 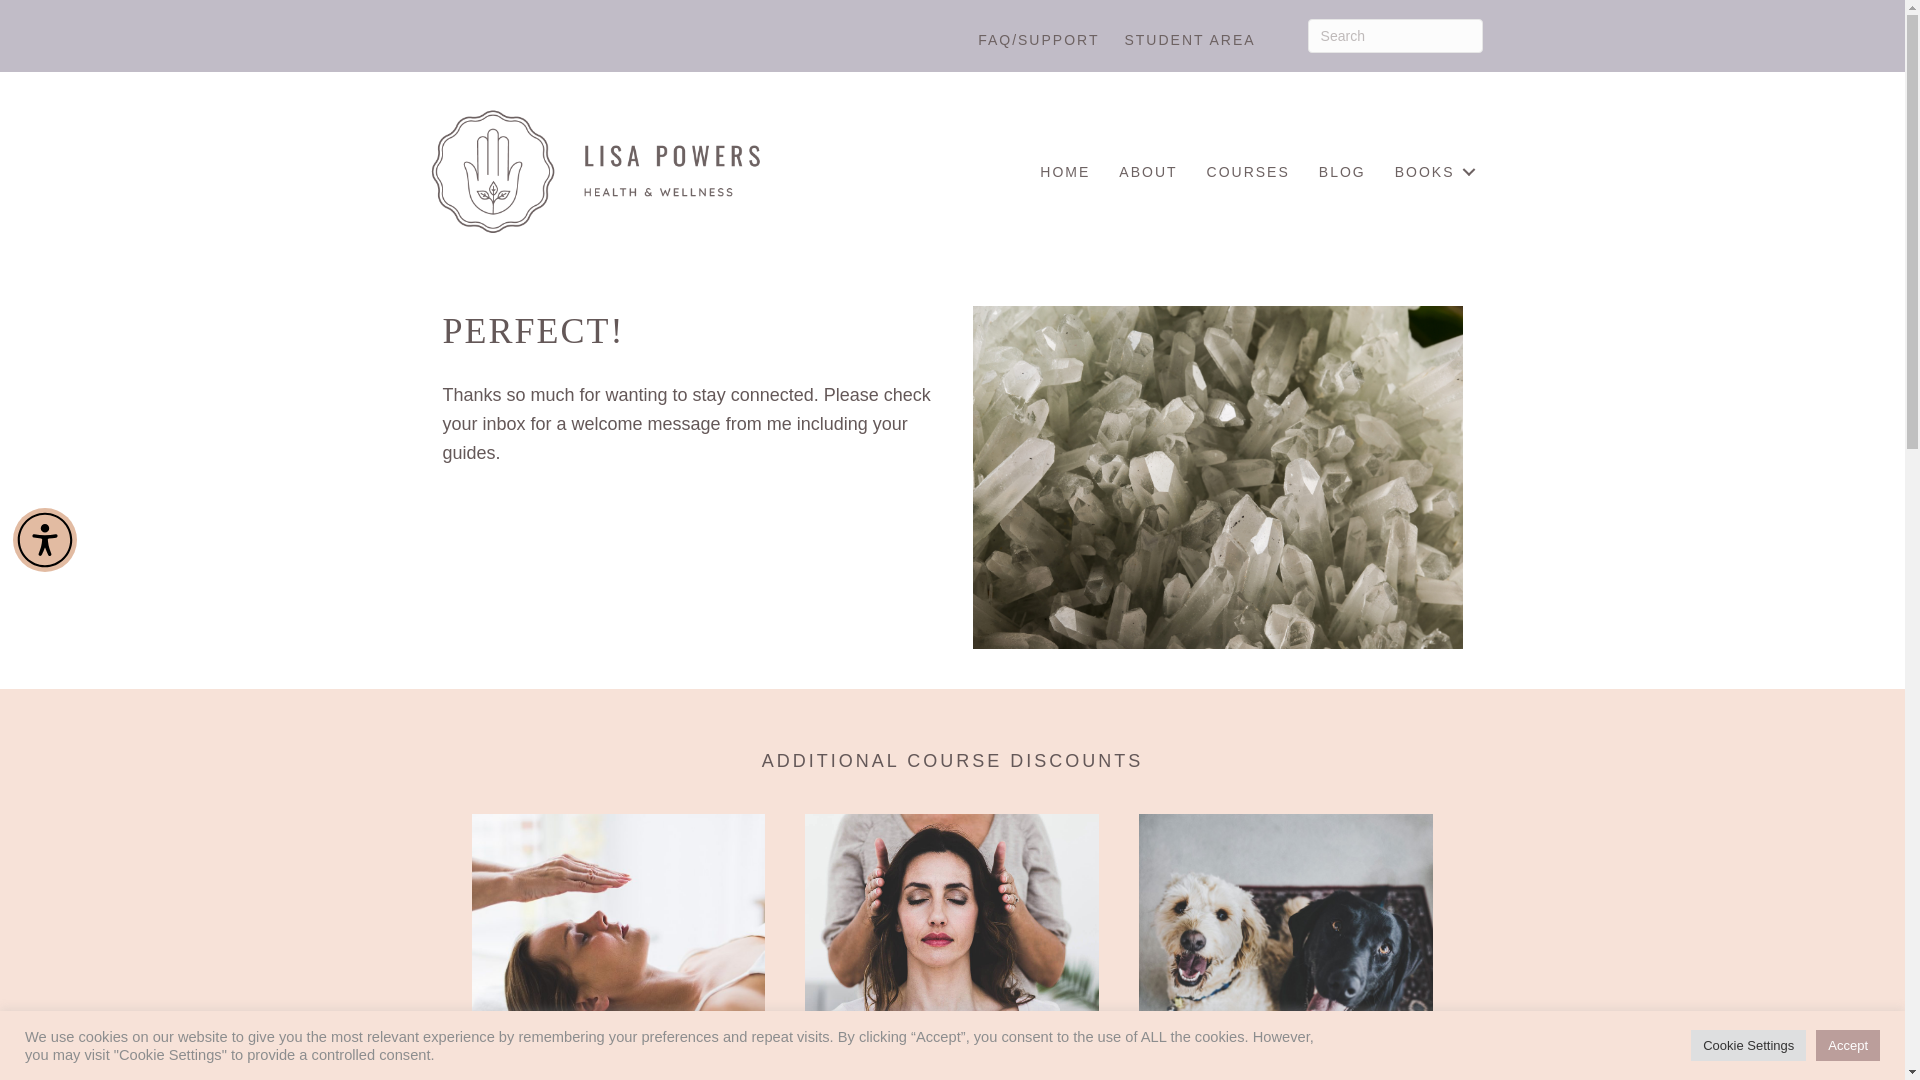 I want to click on BOOKS, so click(x=1431, y=172).